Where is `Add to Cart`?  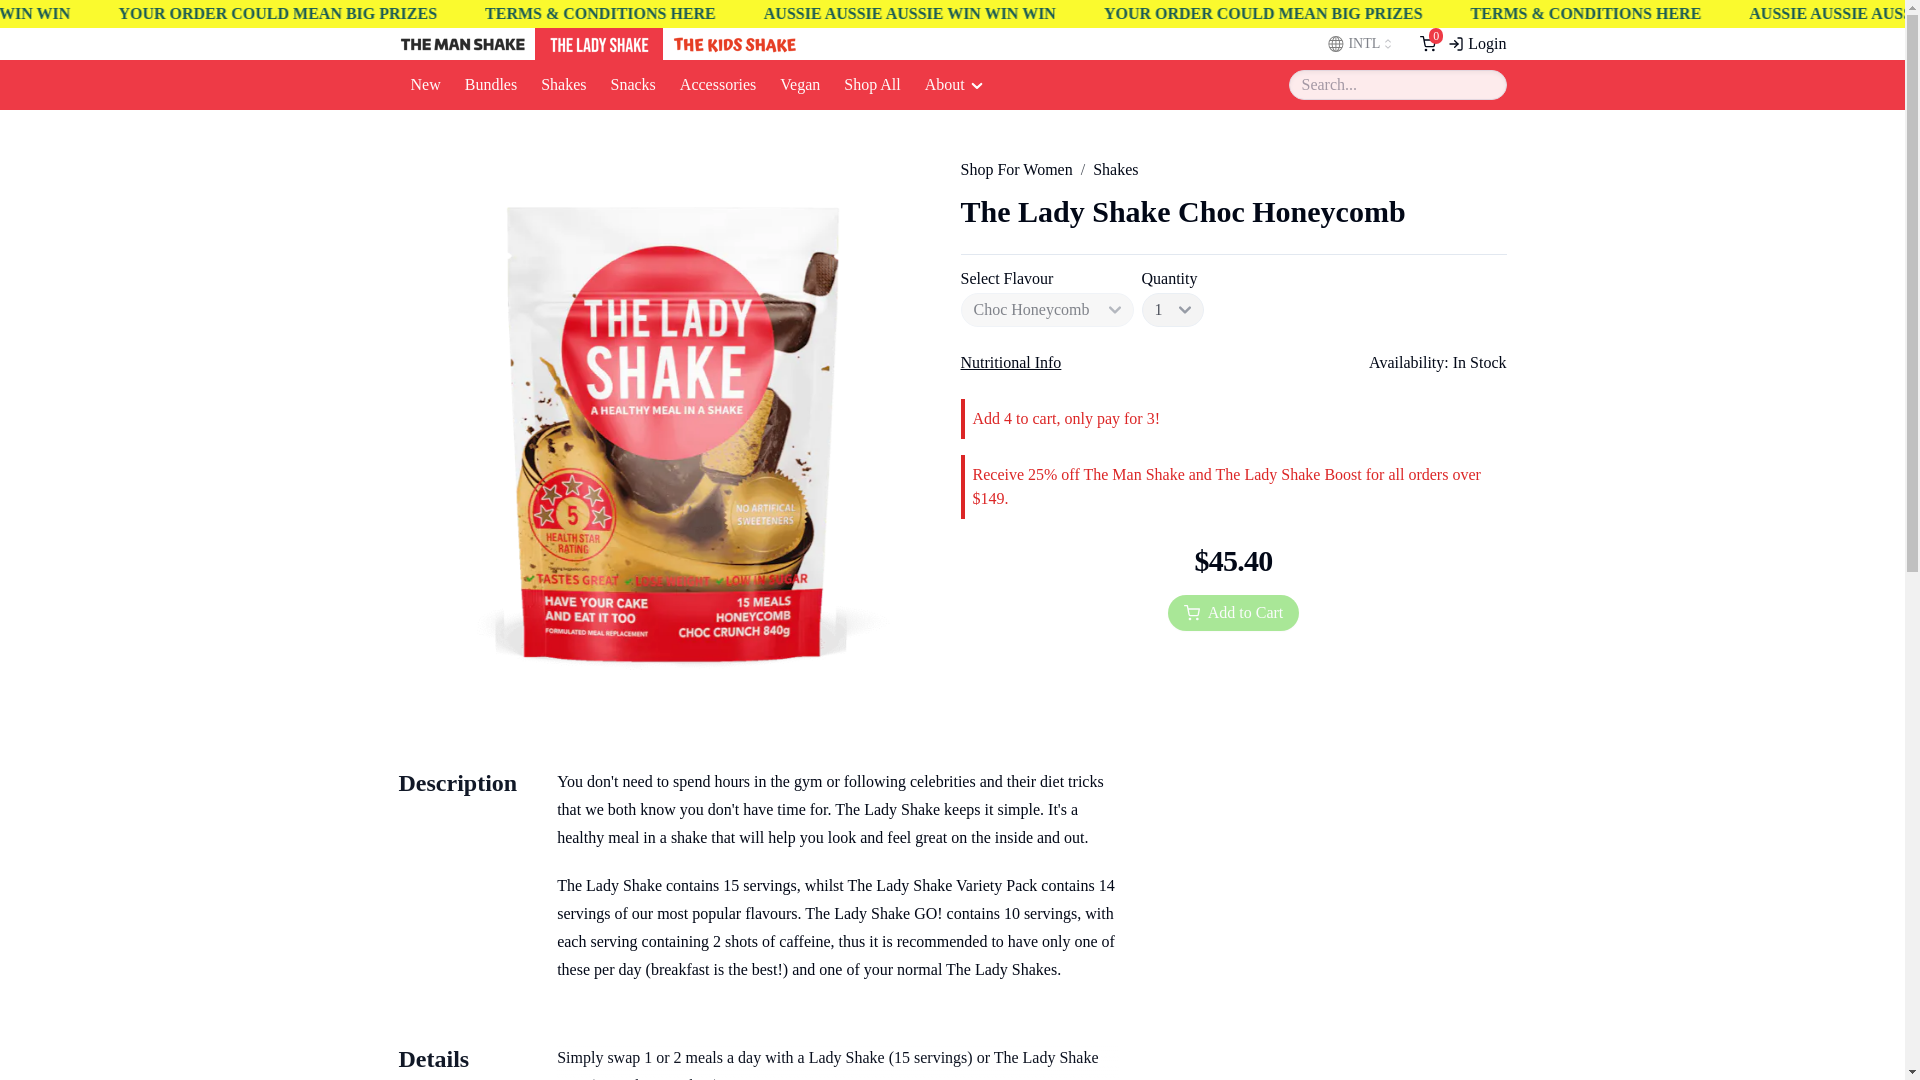
Add to Cart is located at coordinates (1233, 612).